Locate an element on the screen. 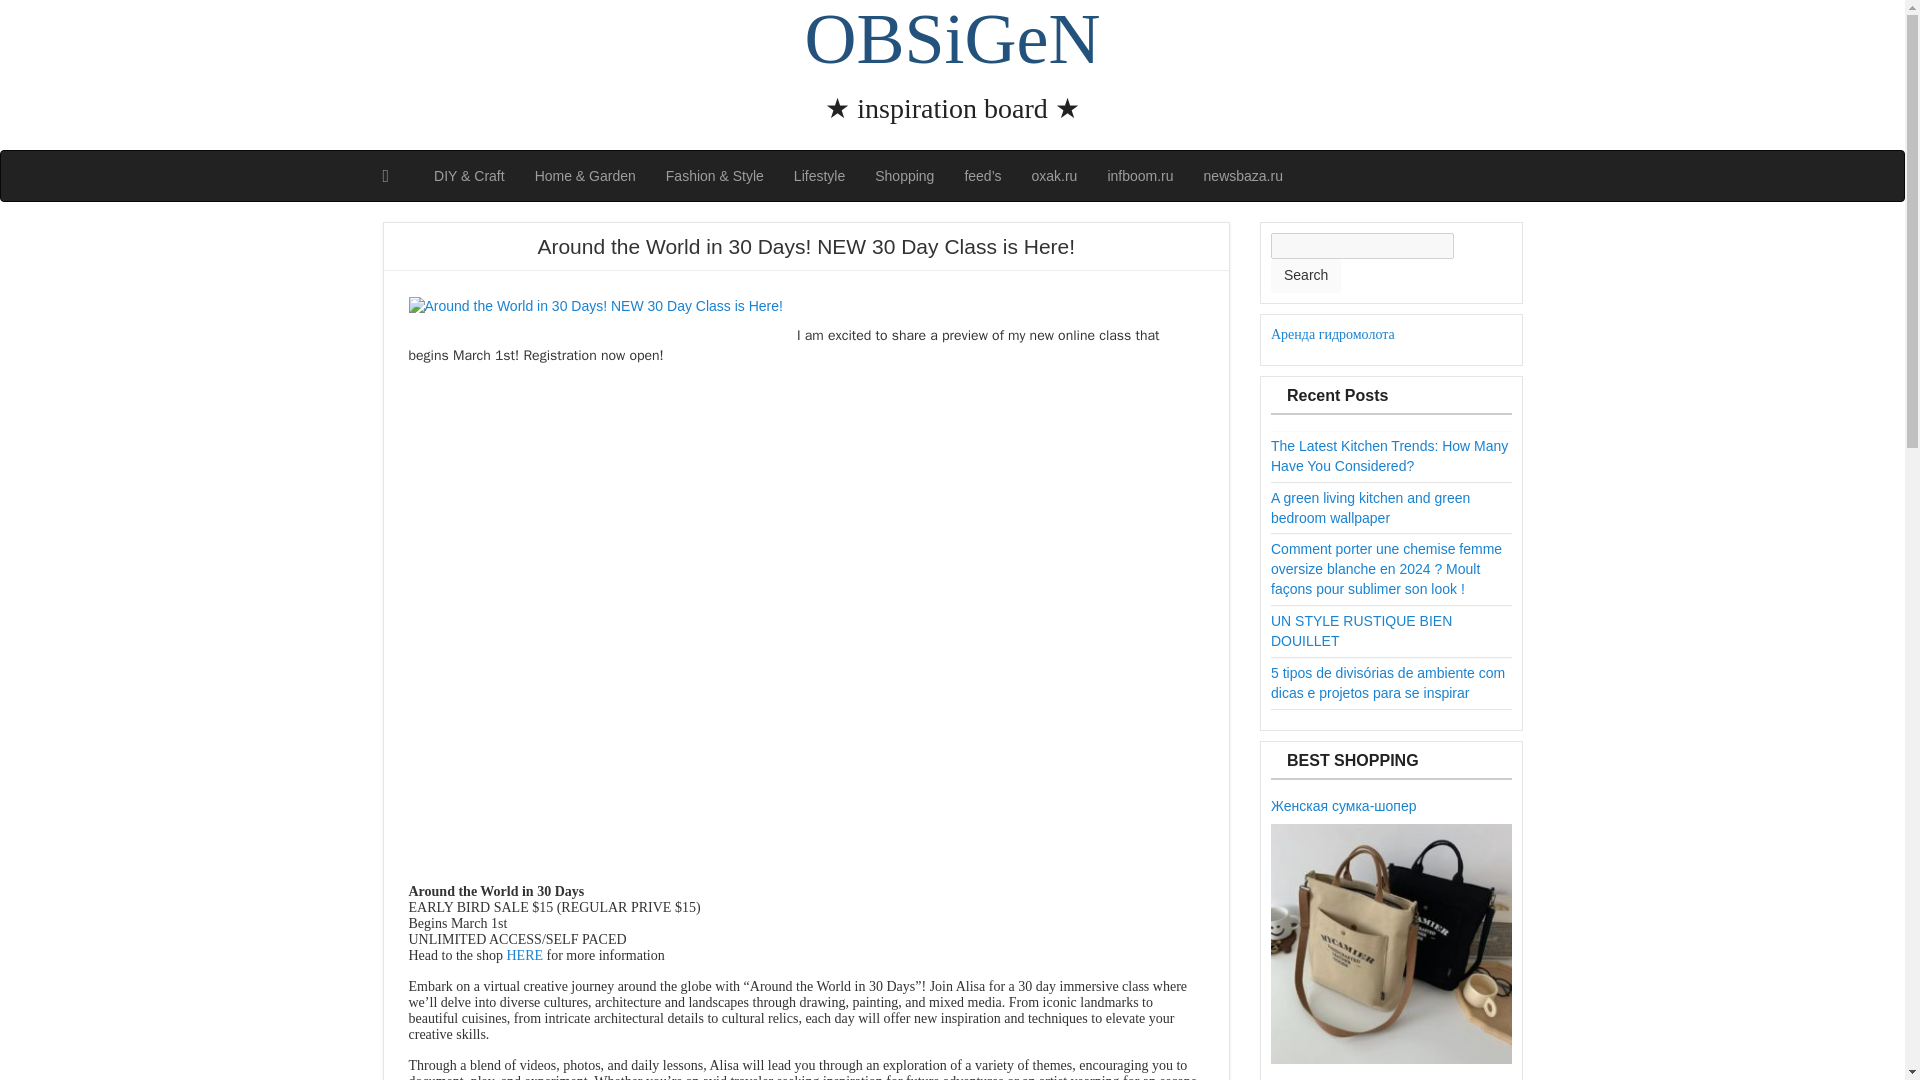 The image size is (1920, 1080). feed's is located at coordinates (982, 176).